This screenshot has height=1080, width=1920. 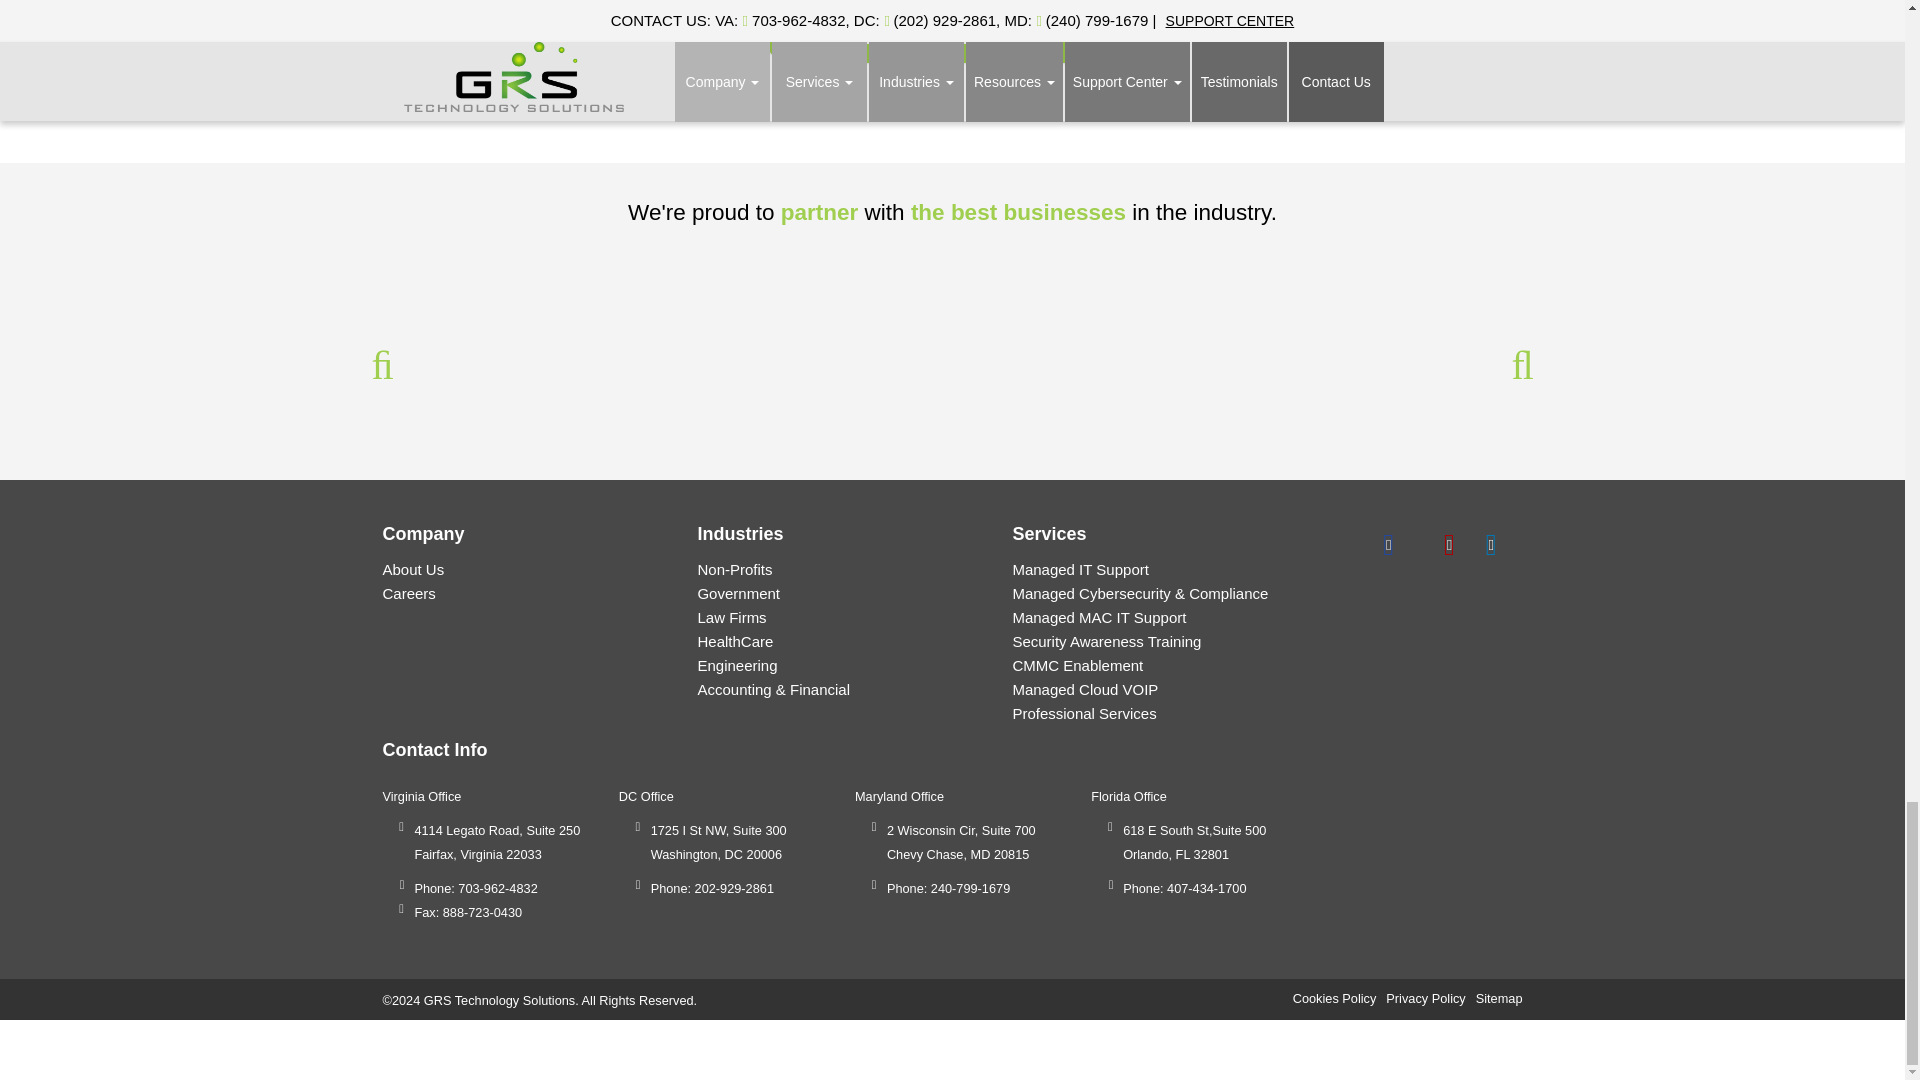 I want to click on Find us on Youtube, so click(x=1449, y=542).